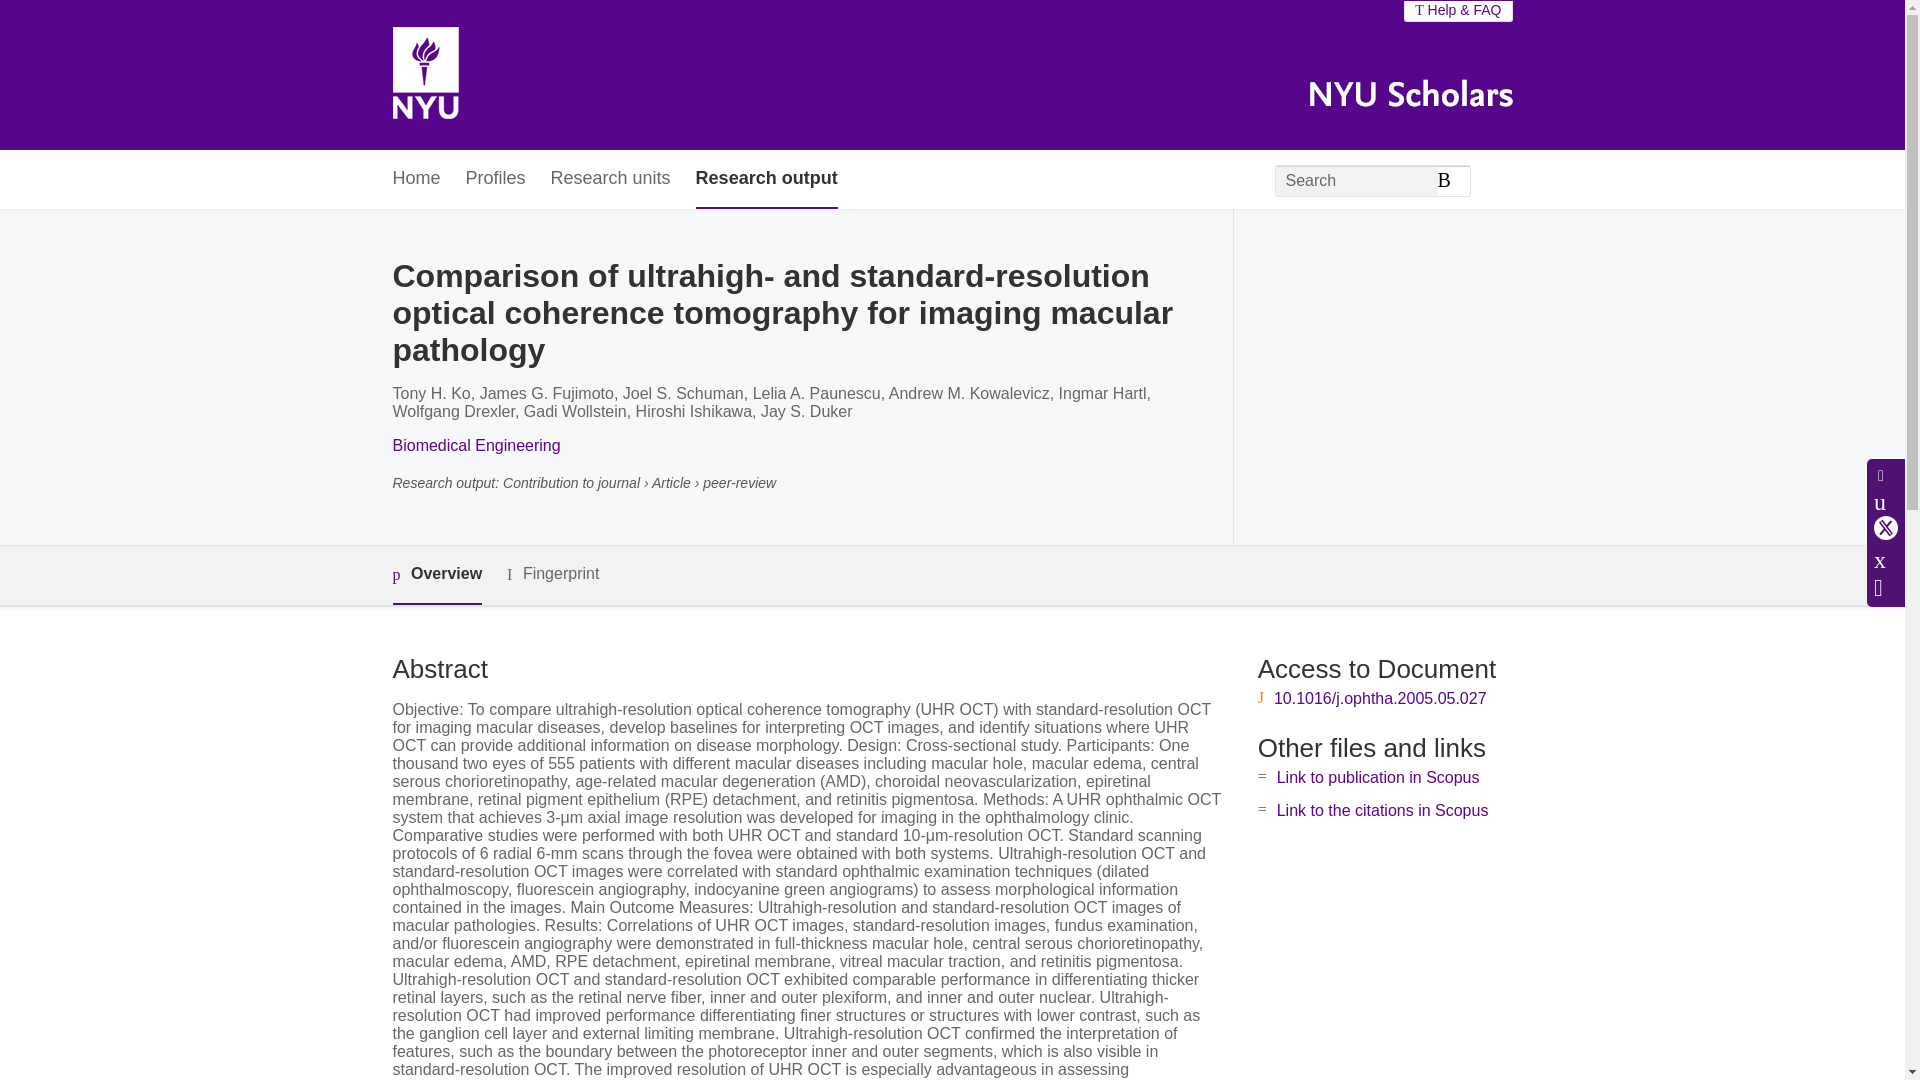  Describe the element at coordinates (476, 445) in the screenshot. I see `Biomedical Engineering` at that location.